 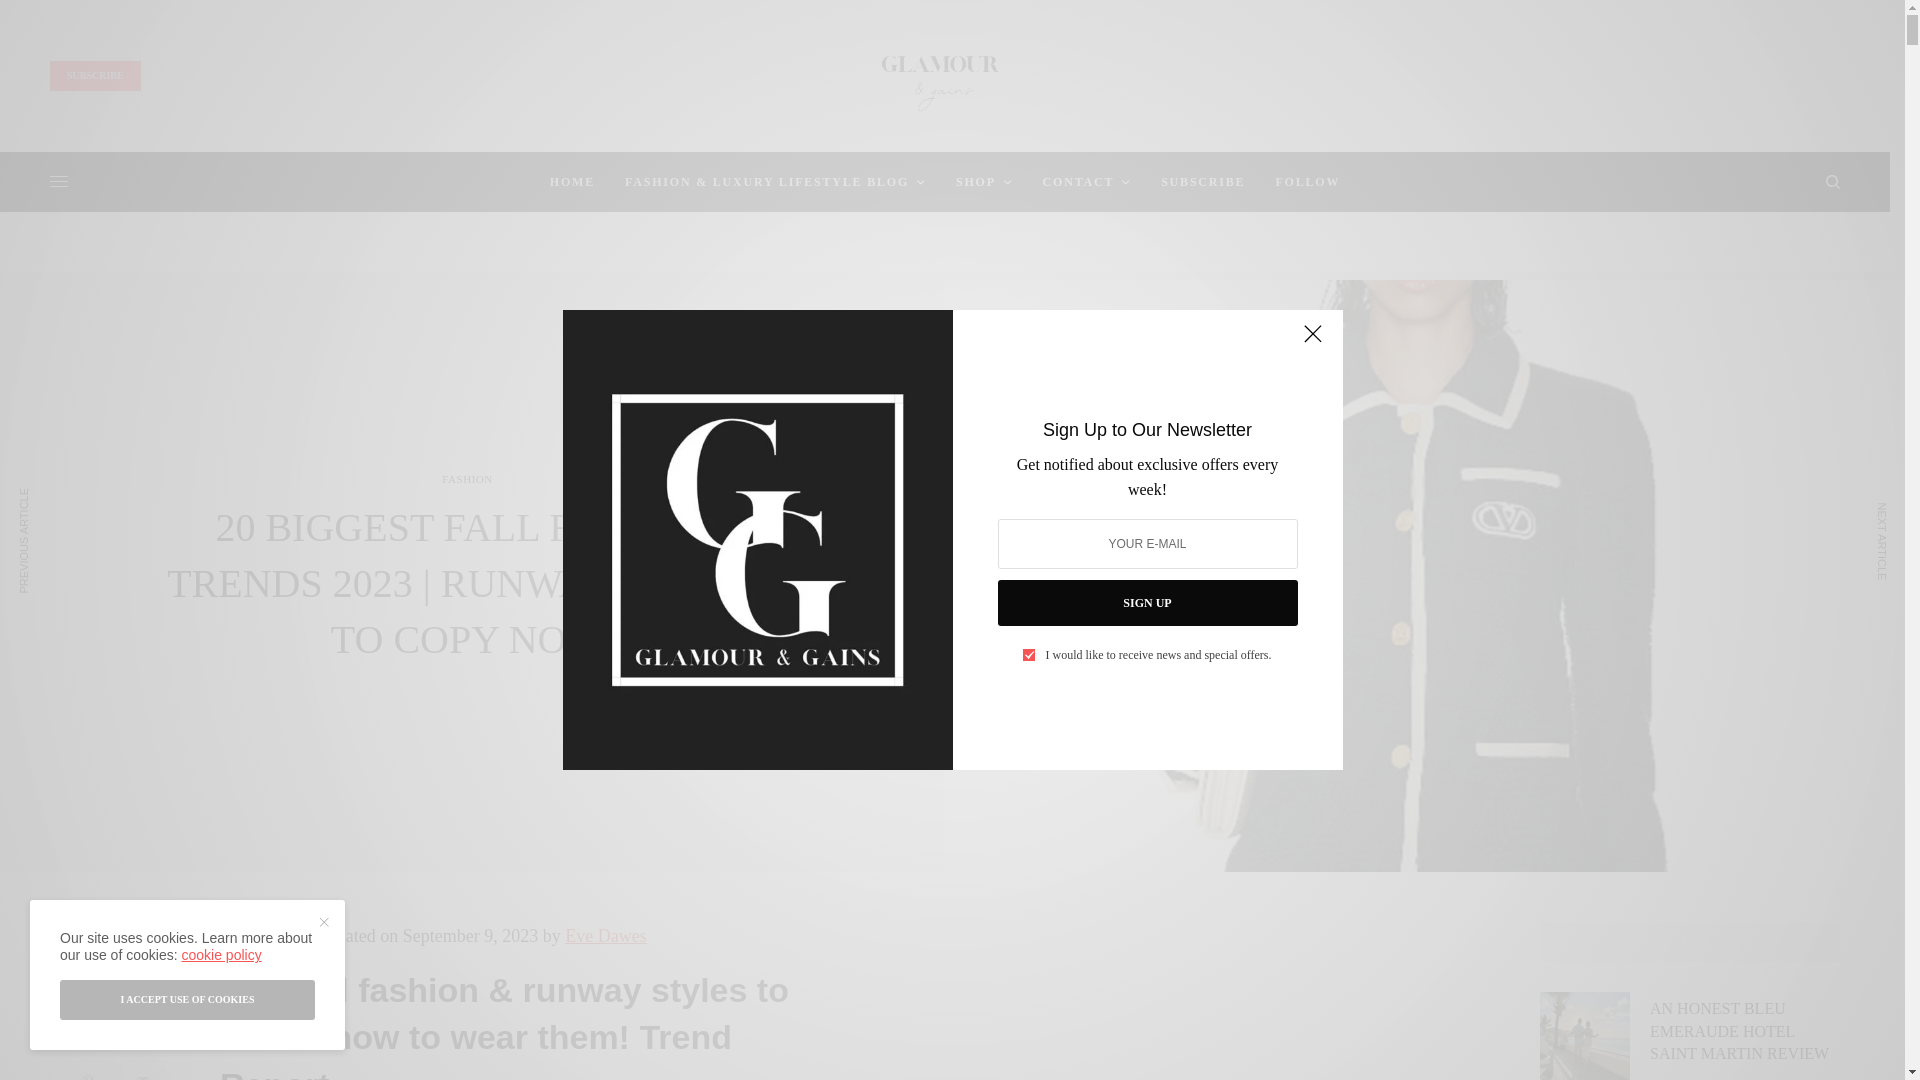 What do you see at coordinates (467, 479) in the screenshot?
I see `FASHION` at bounding box center [467, 479].